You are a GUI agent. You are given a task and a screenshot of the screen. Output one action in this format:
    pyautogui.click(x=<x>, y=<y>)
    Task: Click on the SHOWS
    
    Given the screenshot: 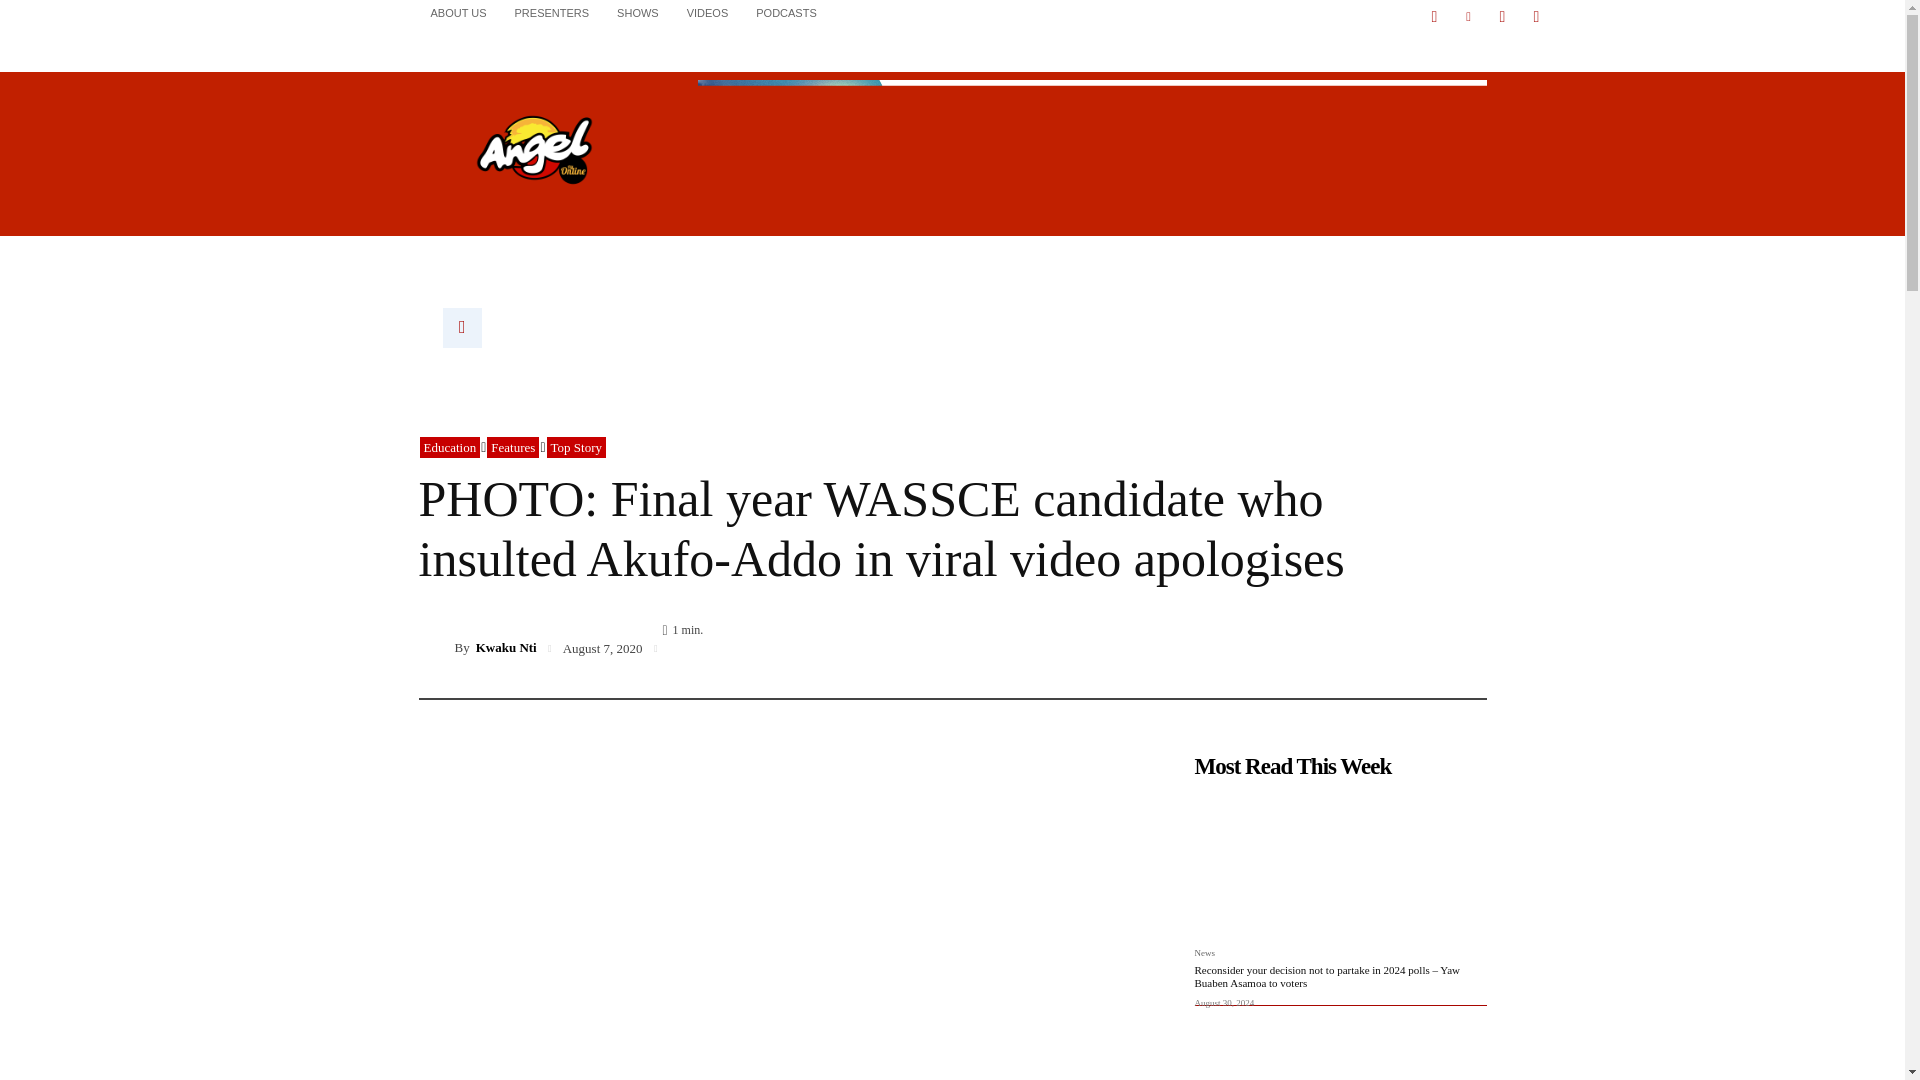 What is the action you would take?
    pyautogui.click(x=638, y=12)
    